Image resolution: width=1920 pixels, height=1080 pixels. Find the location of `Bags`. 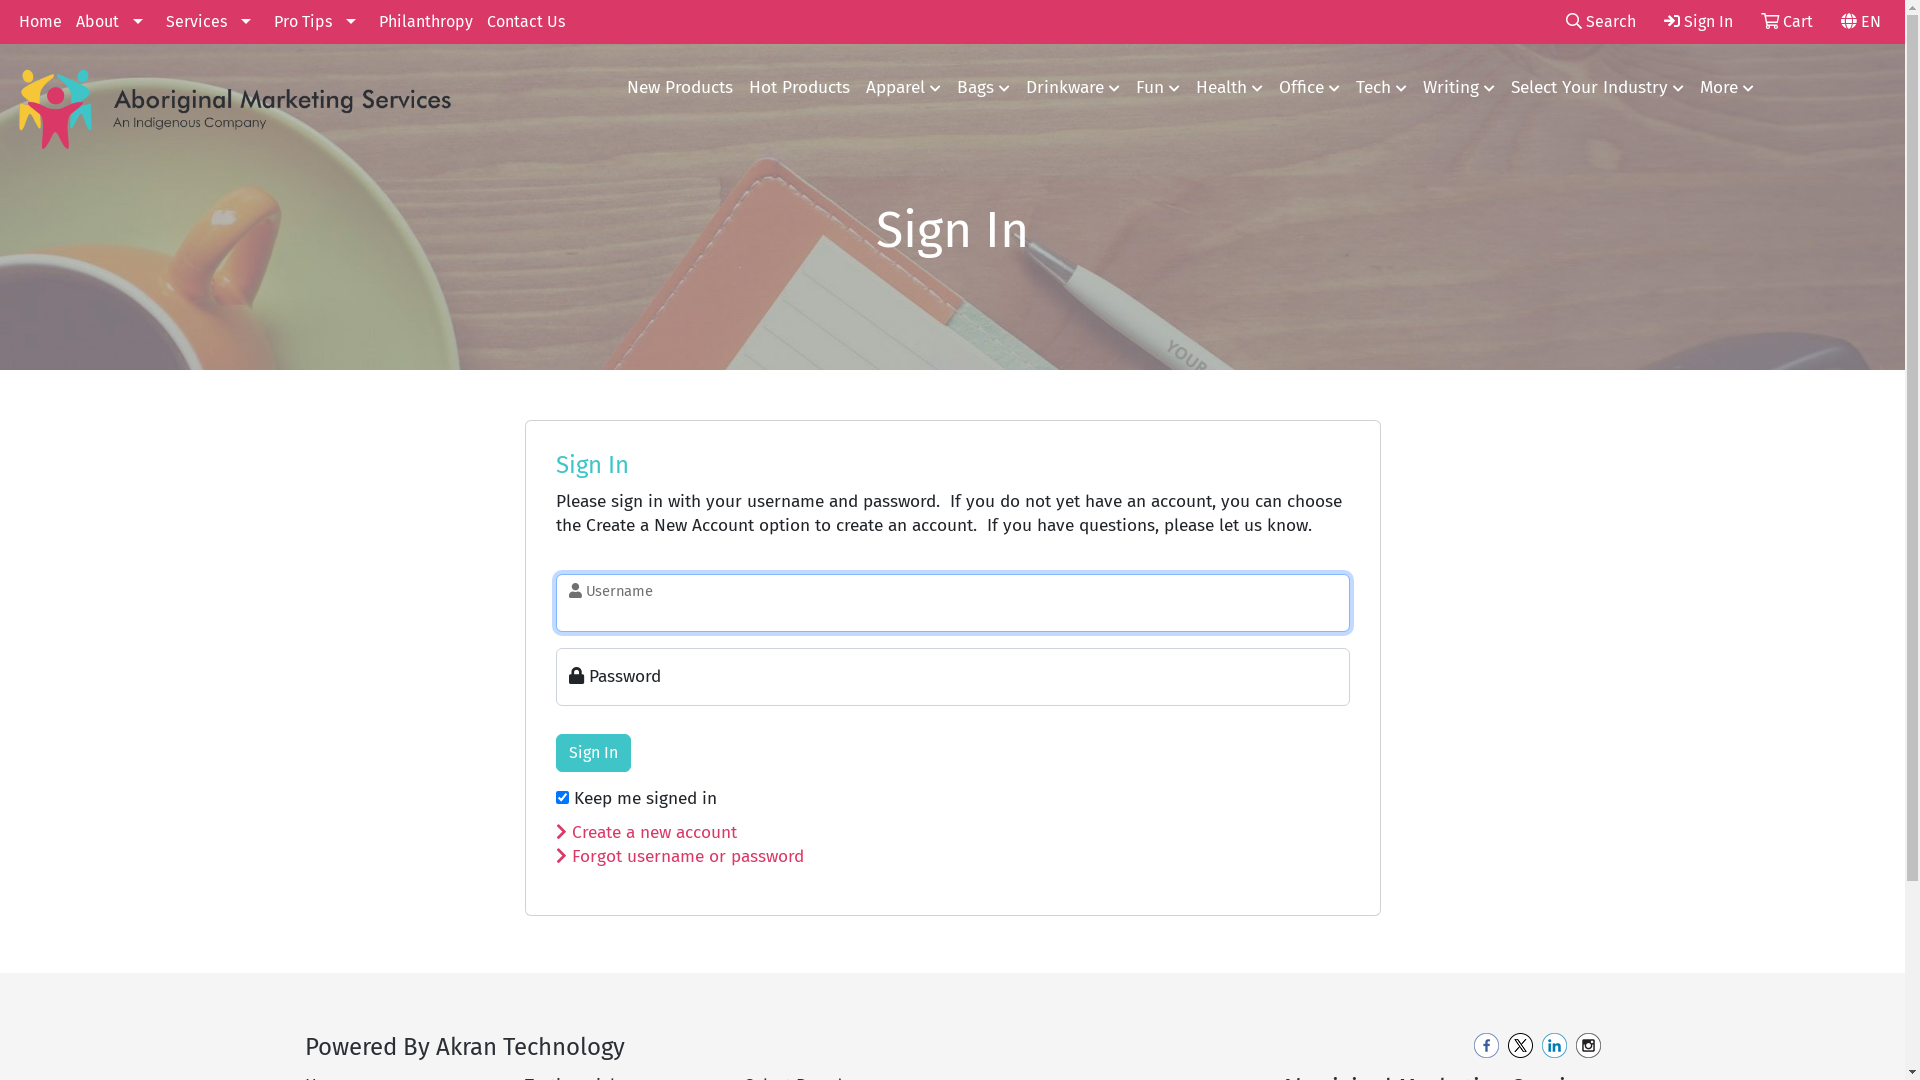

Bags is located at coordinates (983, 88).